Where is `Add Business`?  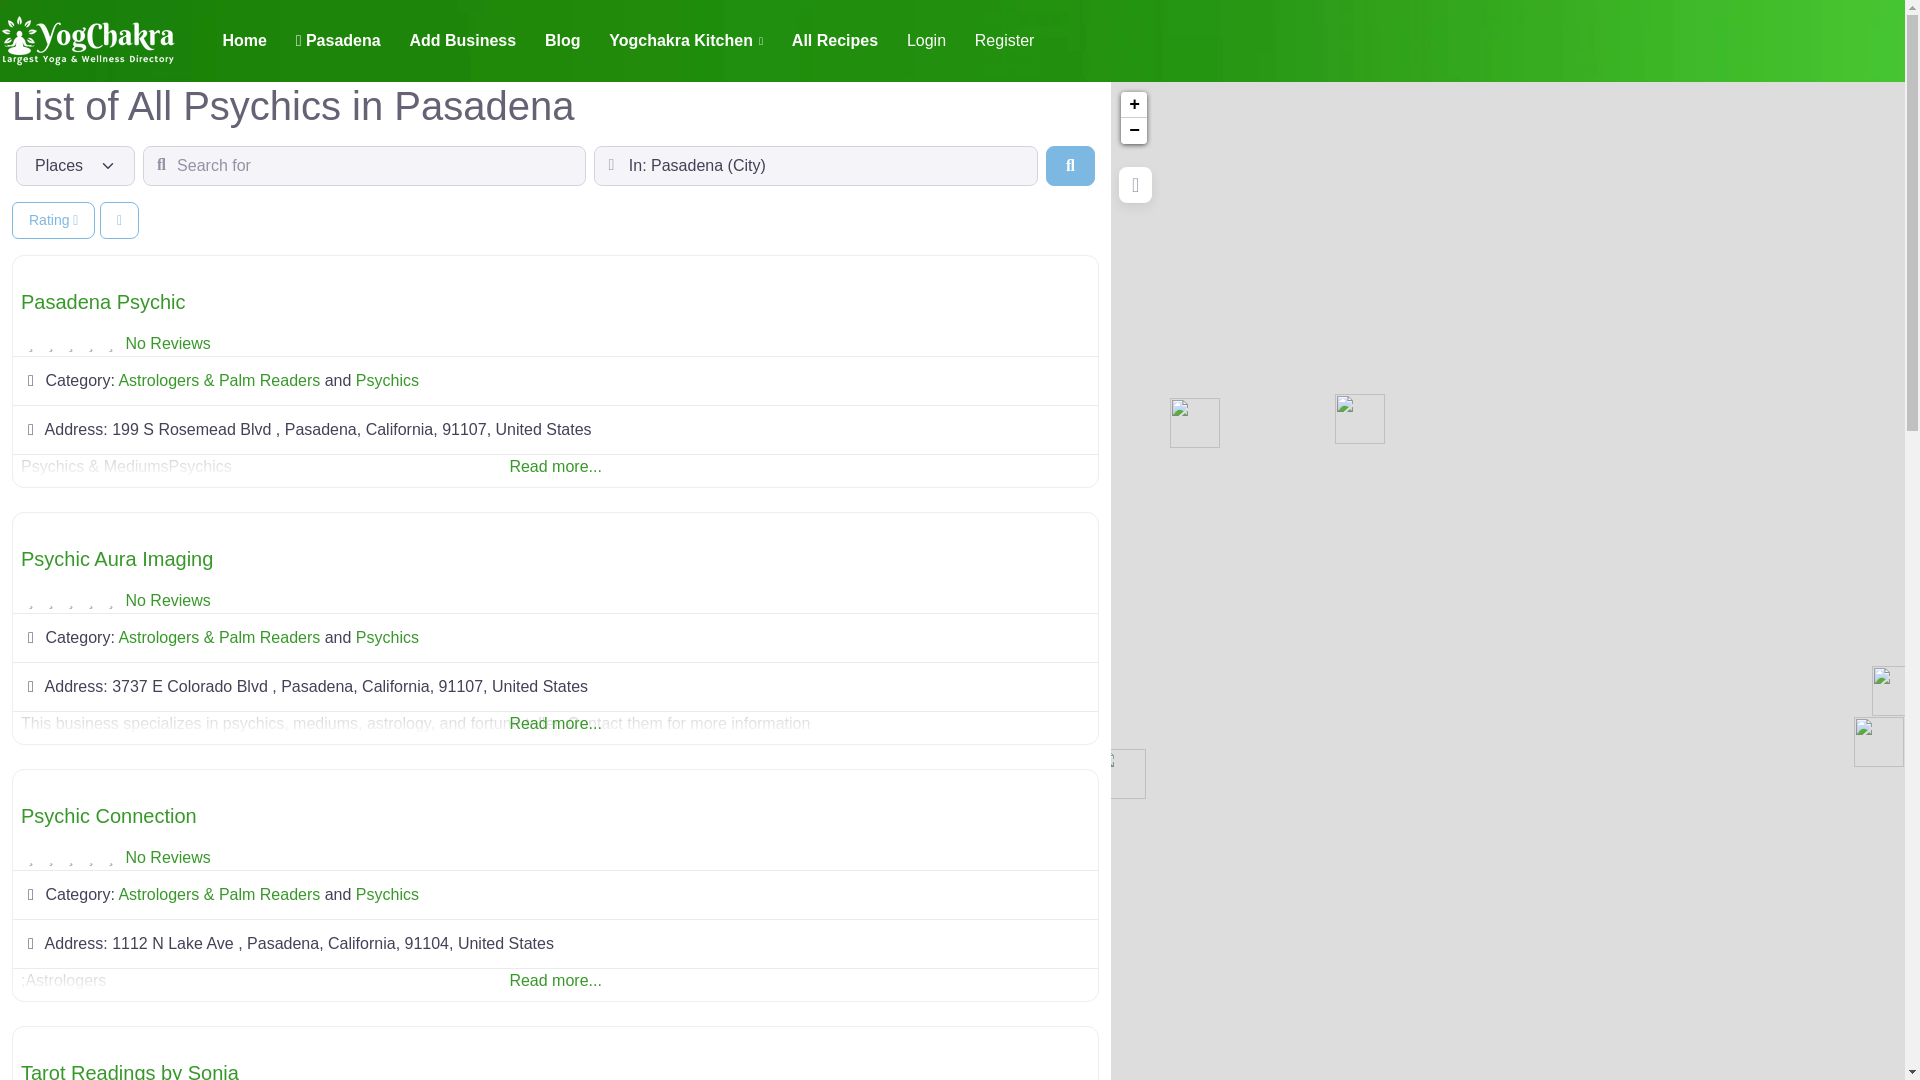
Add Business is located at coordinates (462, 40).